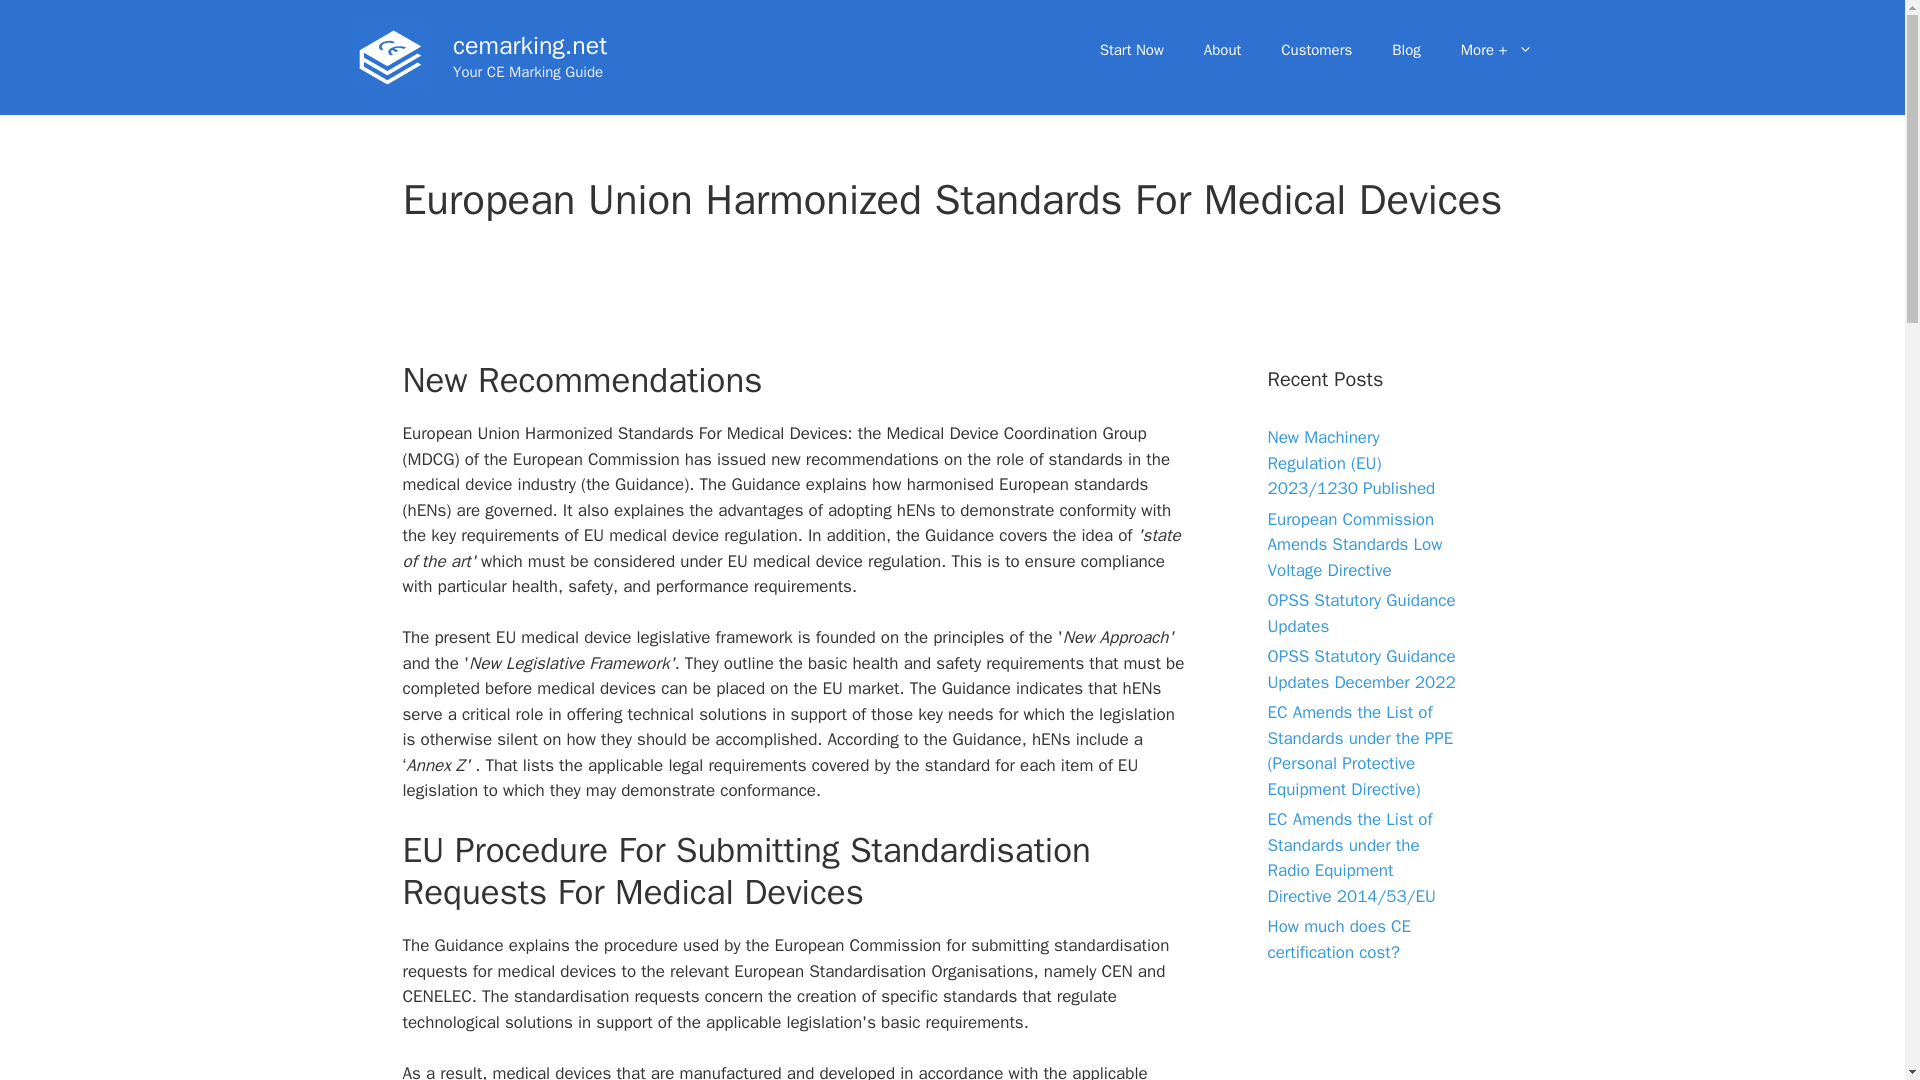 The width and height of the screenshot is (1920, 1080). I want to click on Customers, so click(1316, 50).